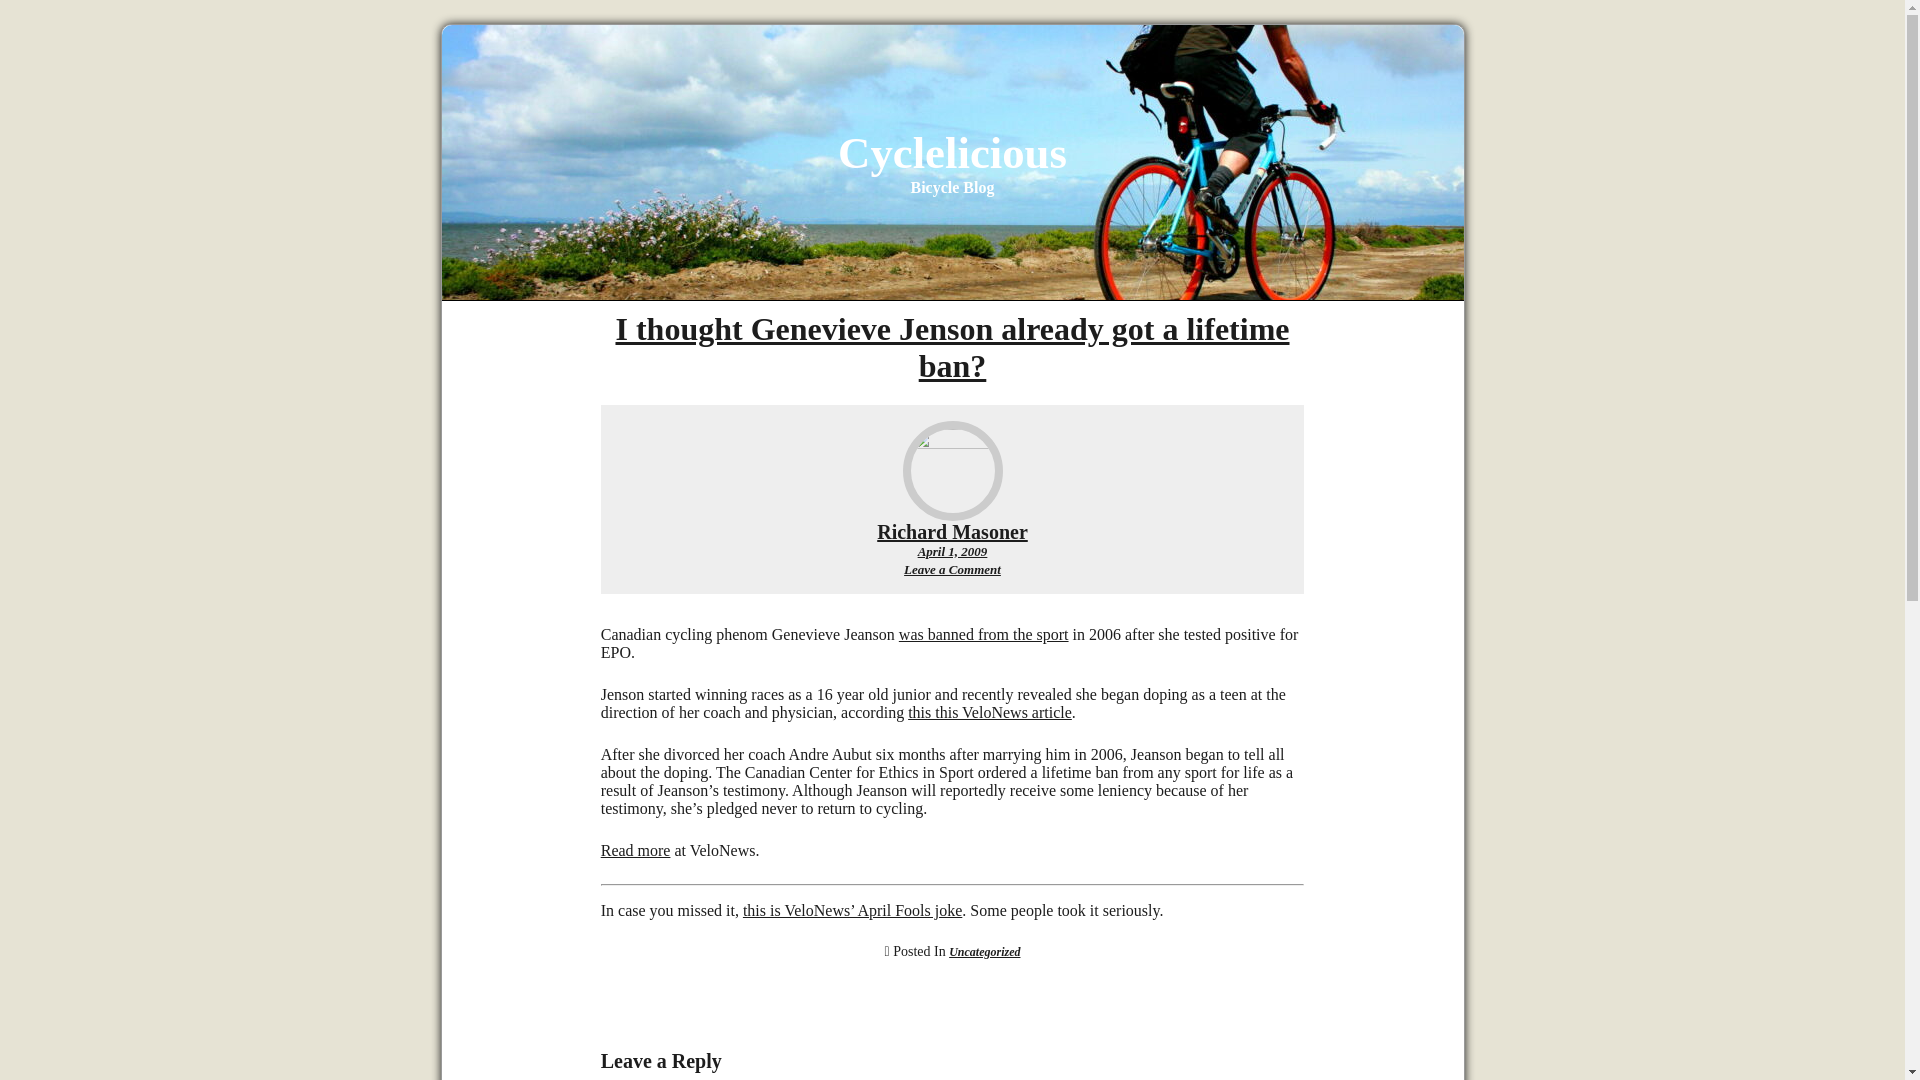 This screenshot has height=1080, width=1920. Describe the element at coordinates (952, 552) in the screenshot. I see `1:24 pm` at that location.